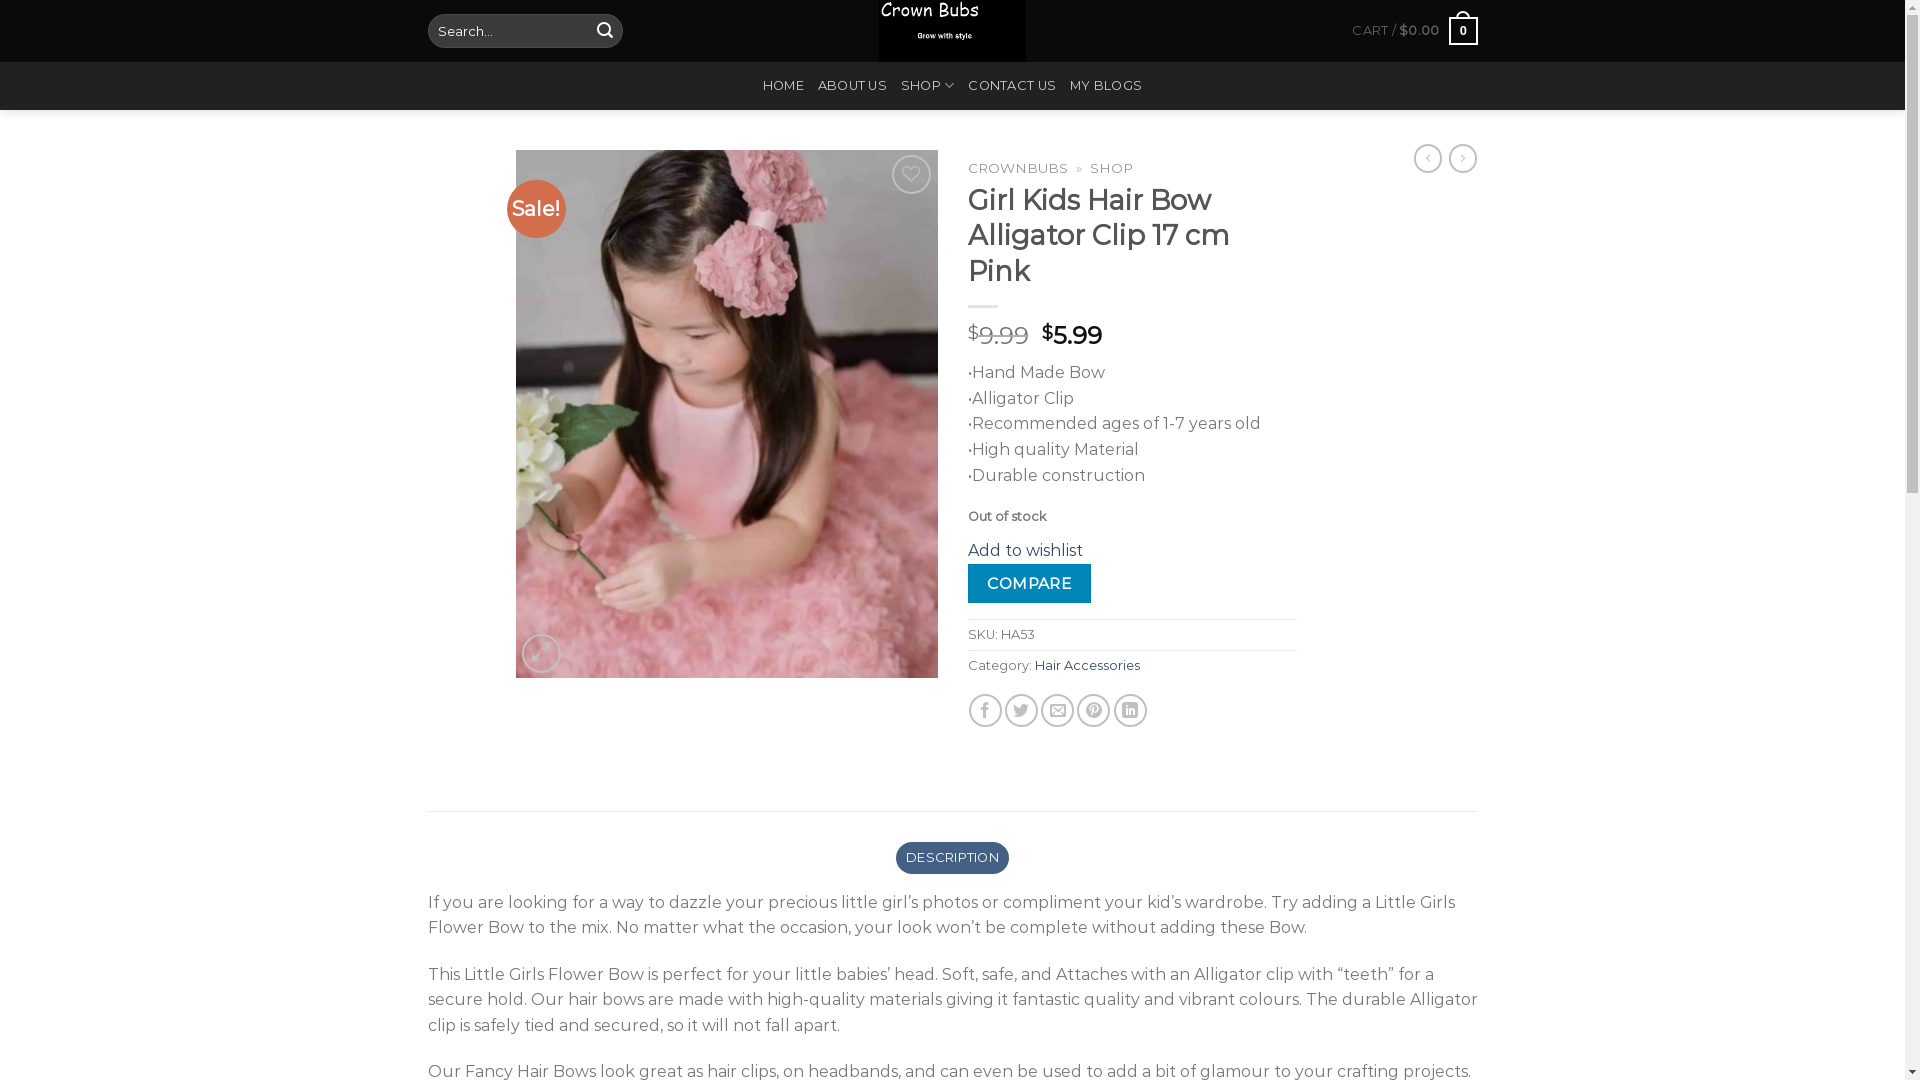 The height and width of the screenshot is (1080, 1920). Describe the element at coordinates (1112, 168) in the screenshot. I see `SHOP` at that location.